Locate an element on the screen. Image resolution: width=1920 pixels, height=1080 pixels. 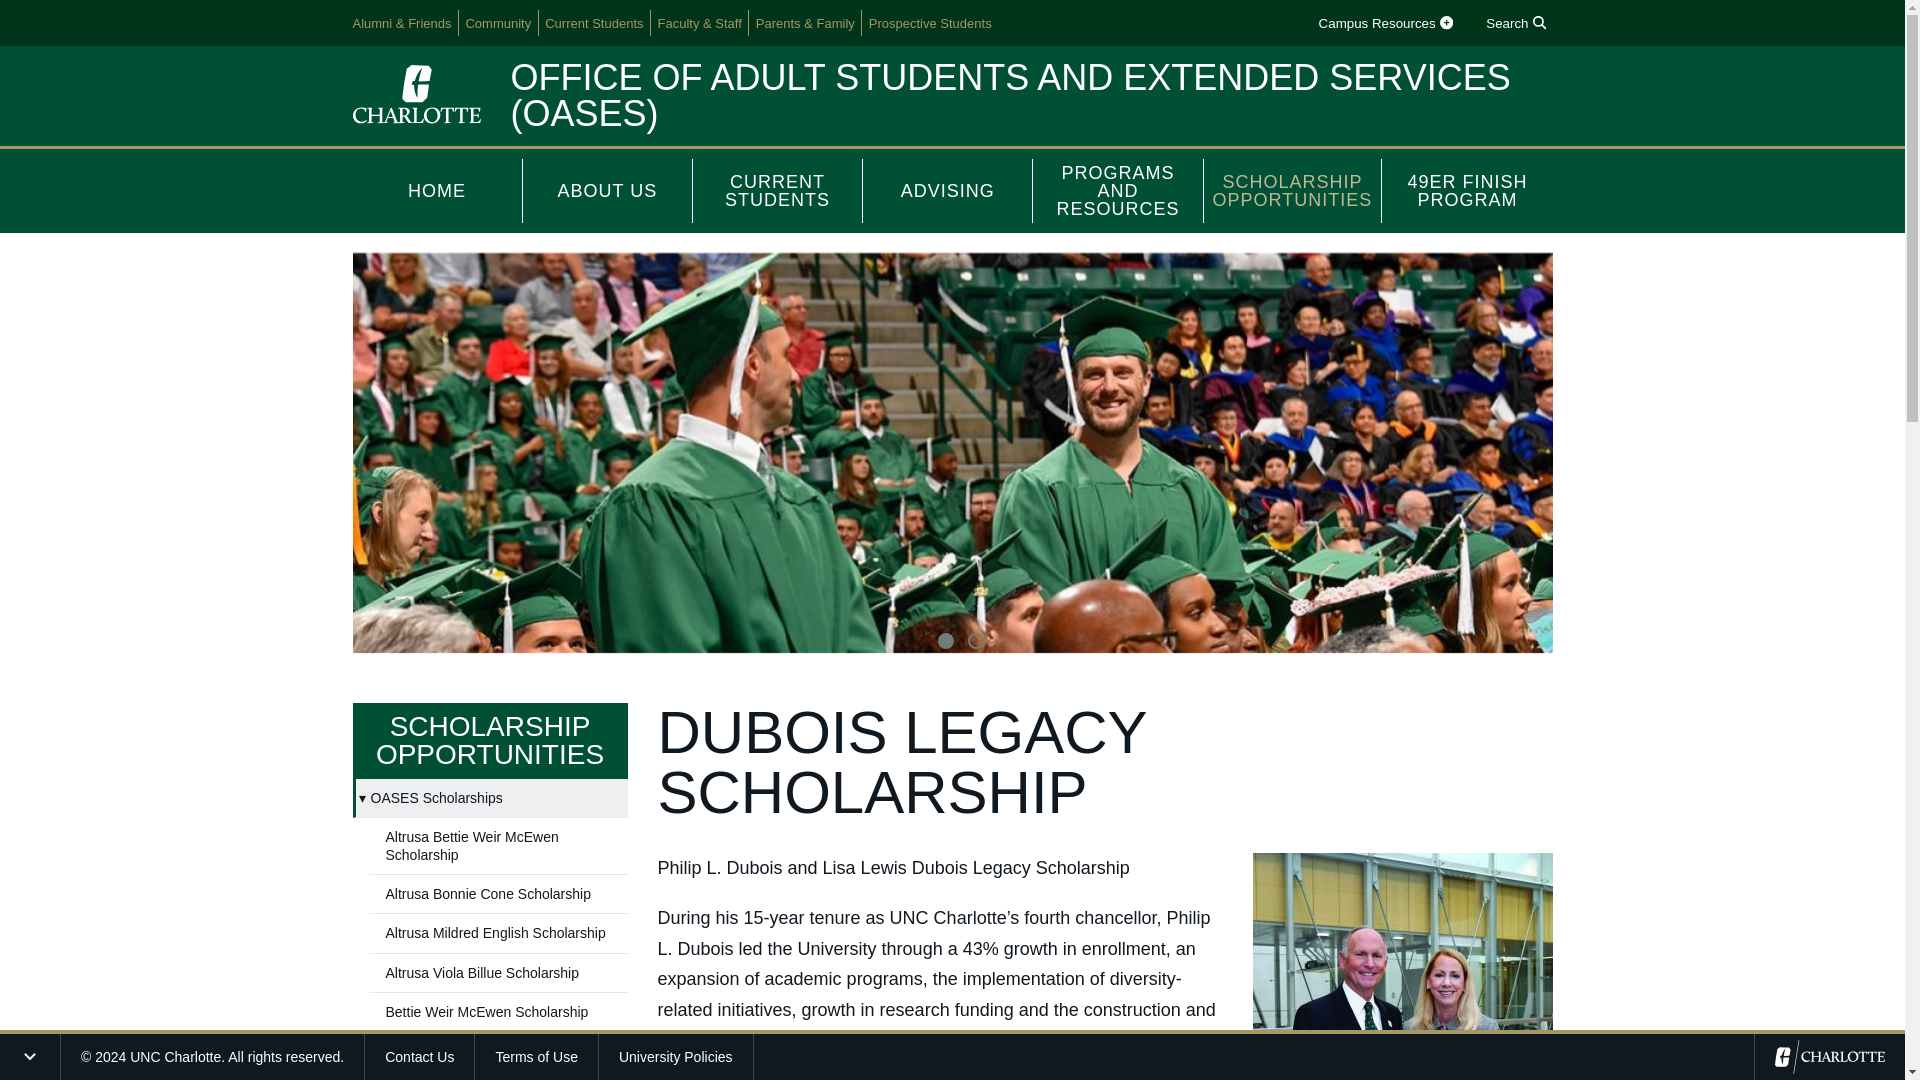
Search is located at coordinates (1516, 22).